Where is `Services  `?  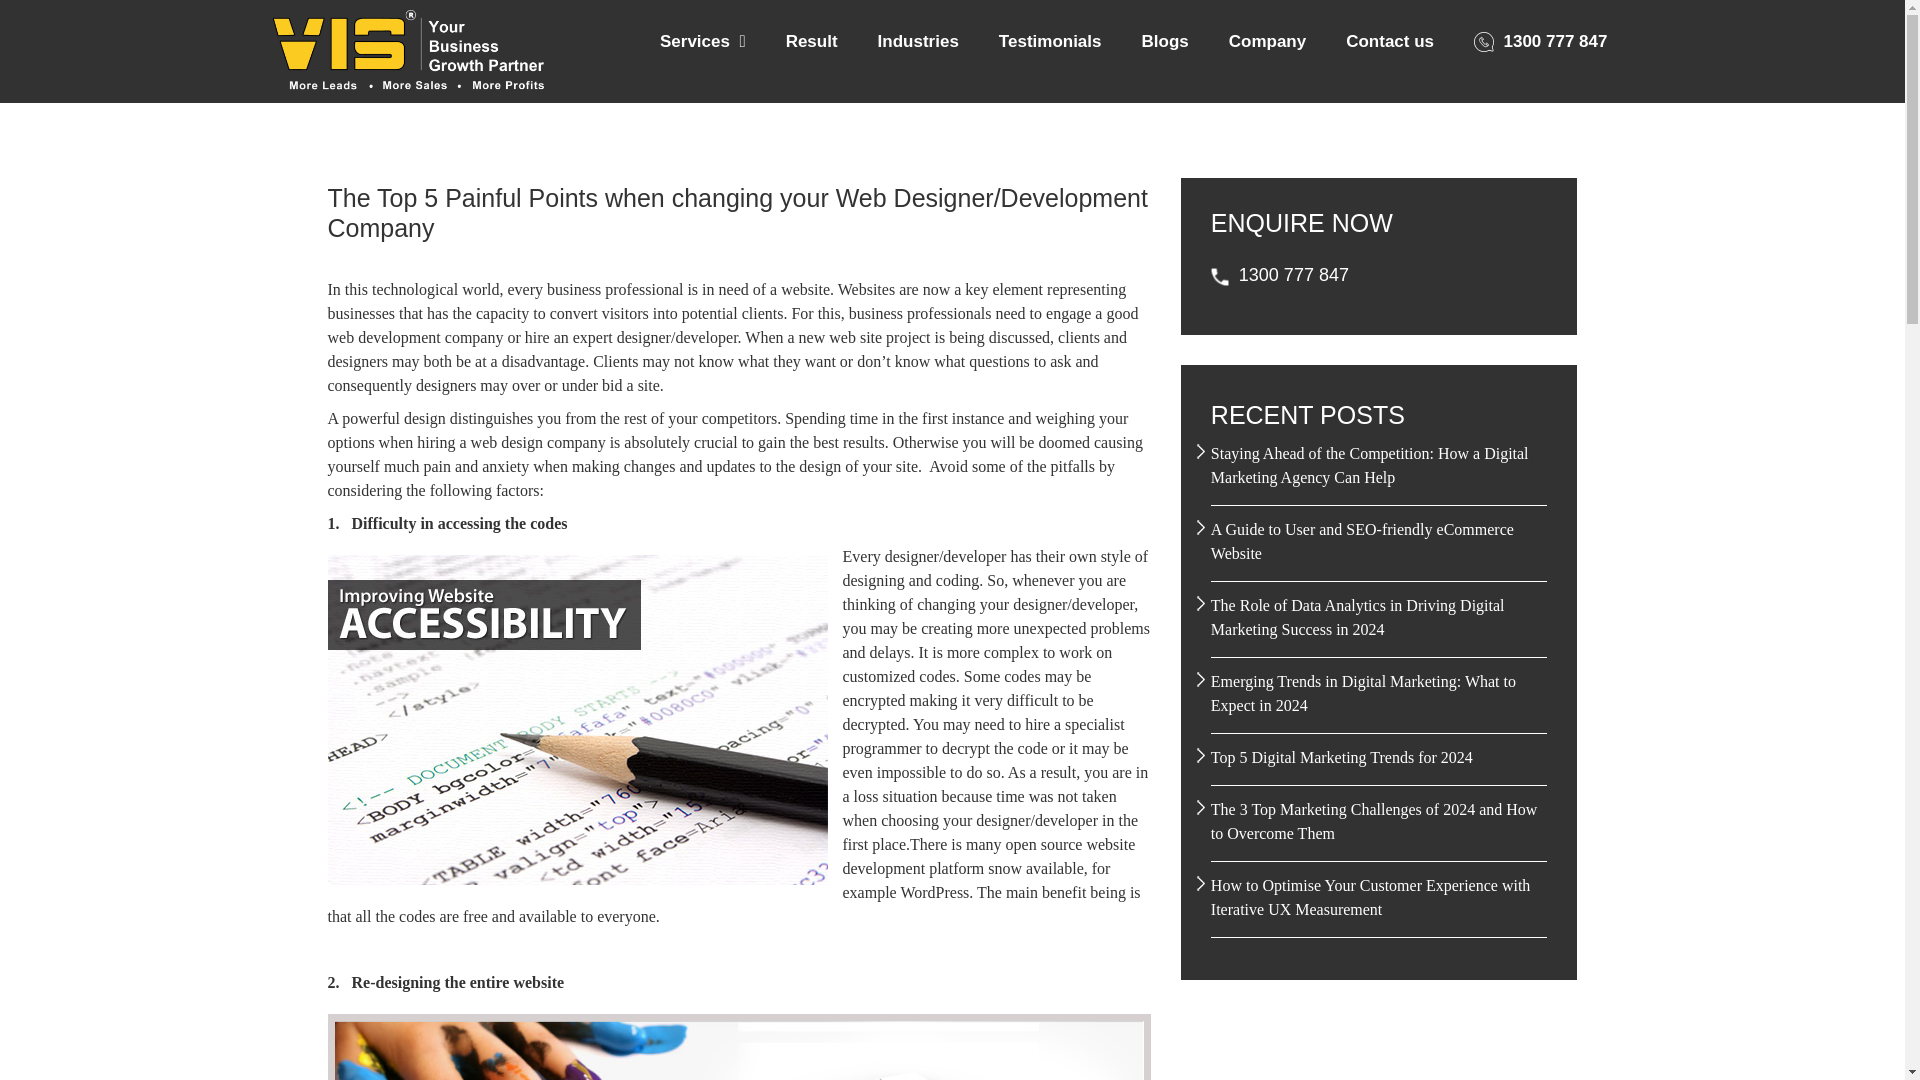
Services   is located at coordinates (702, 42).